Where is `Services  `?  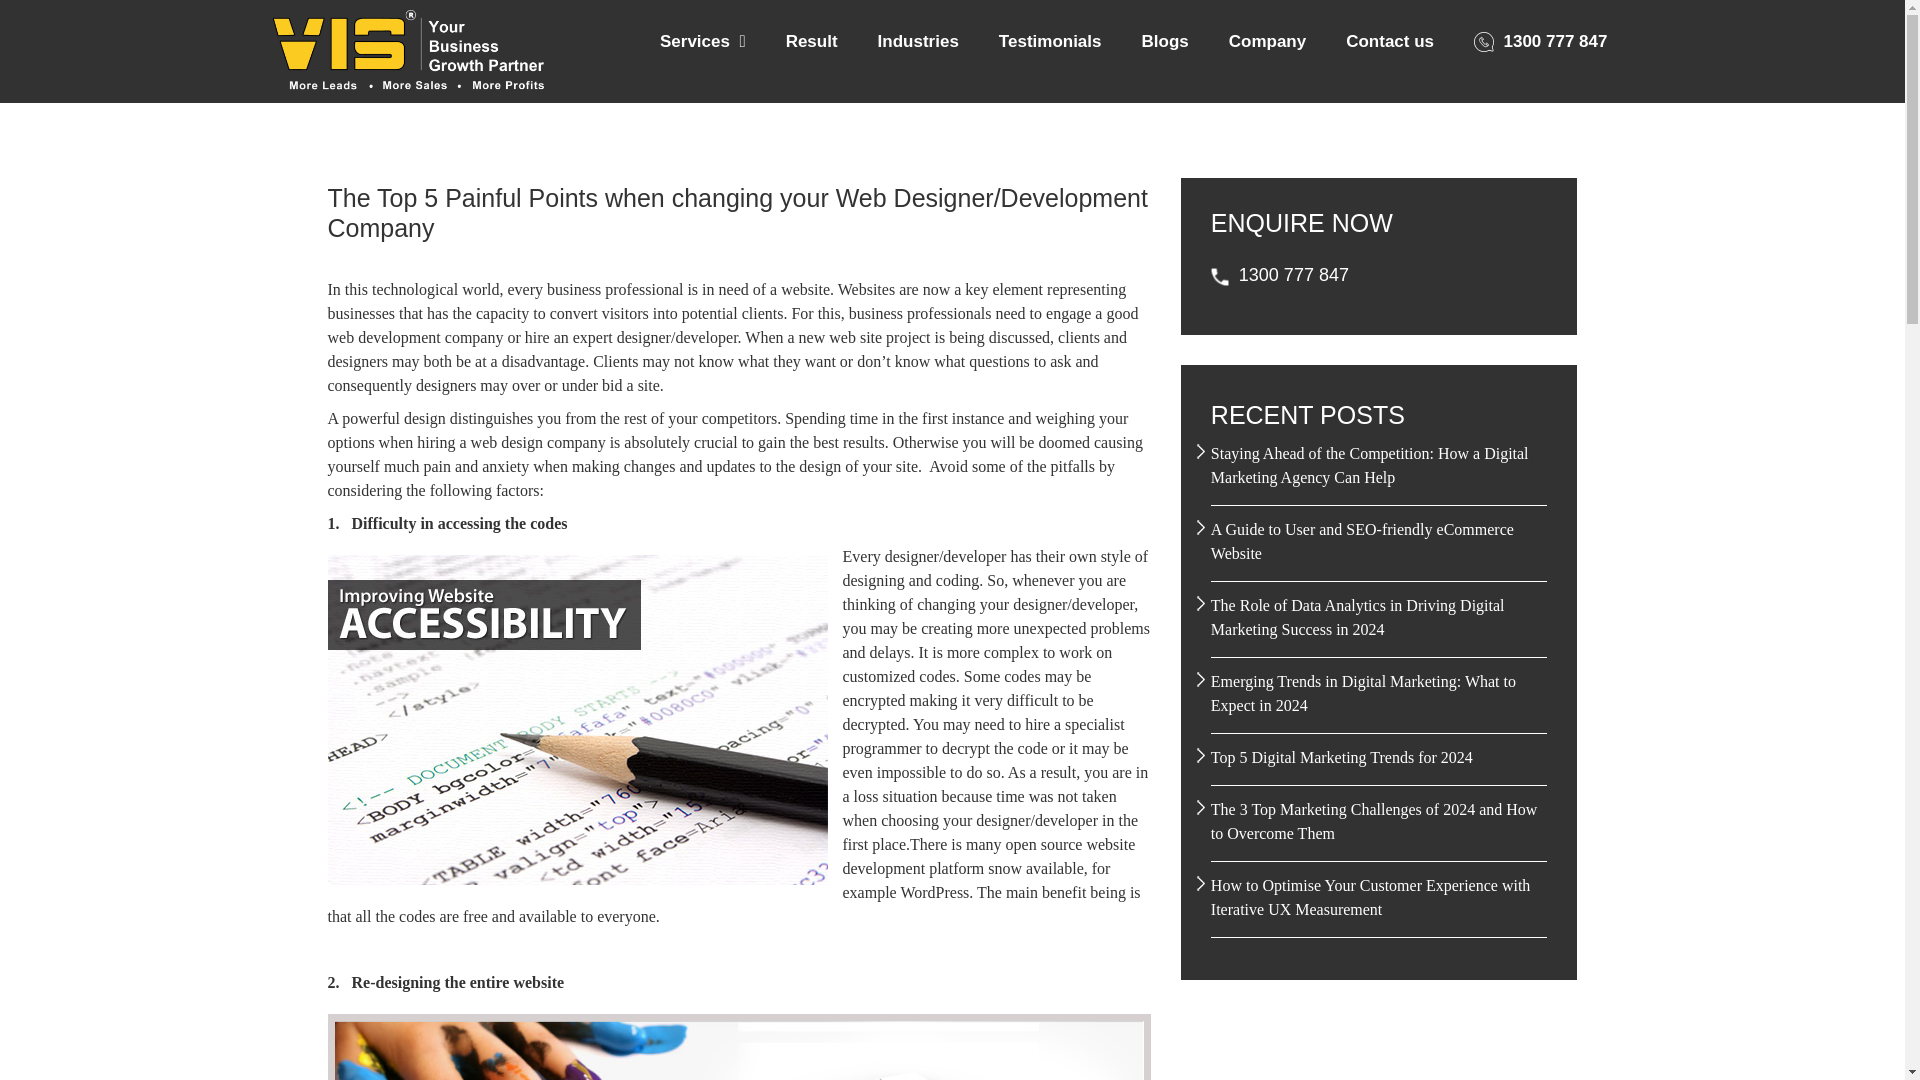
Services   is located at coordinates (702, 42).